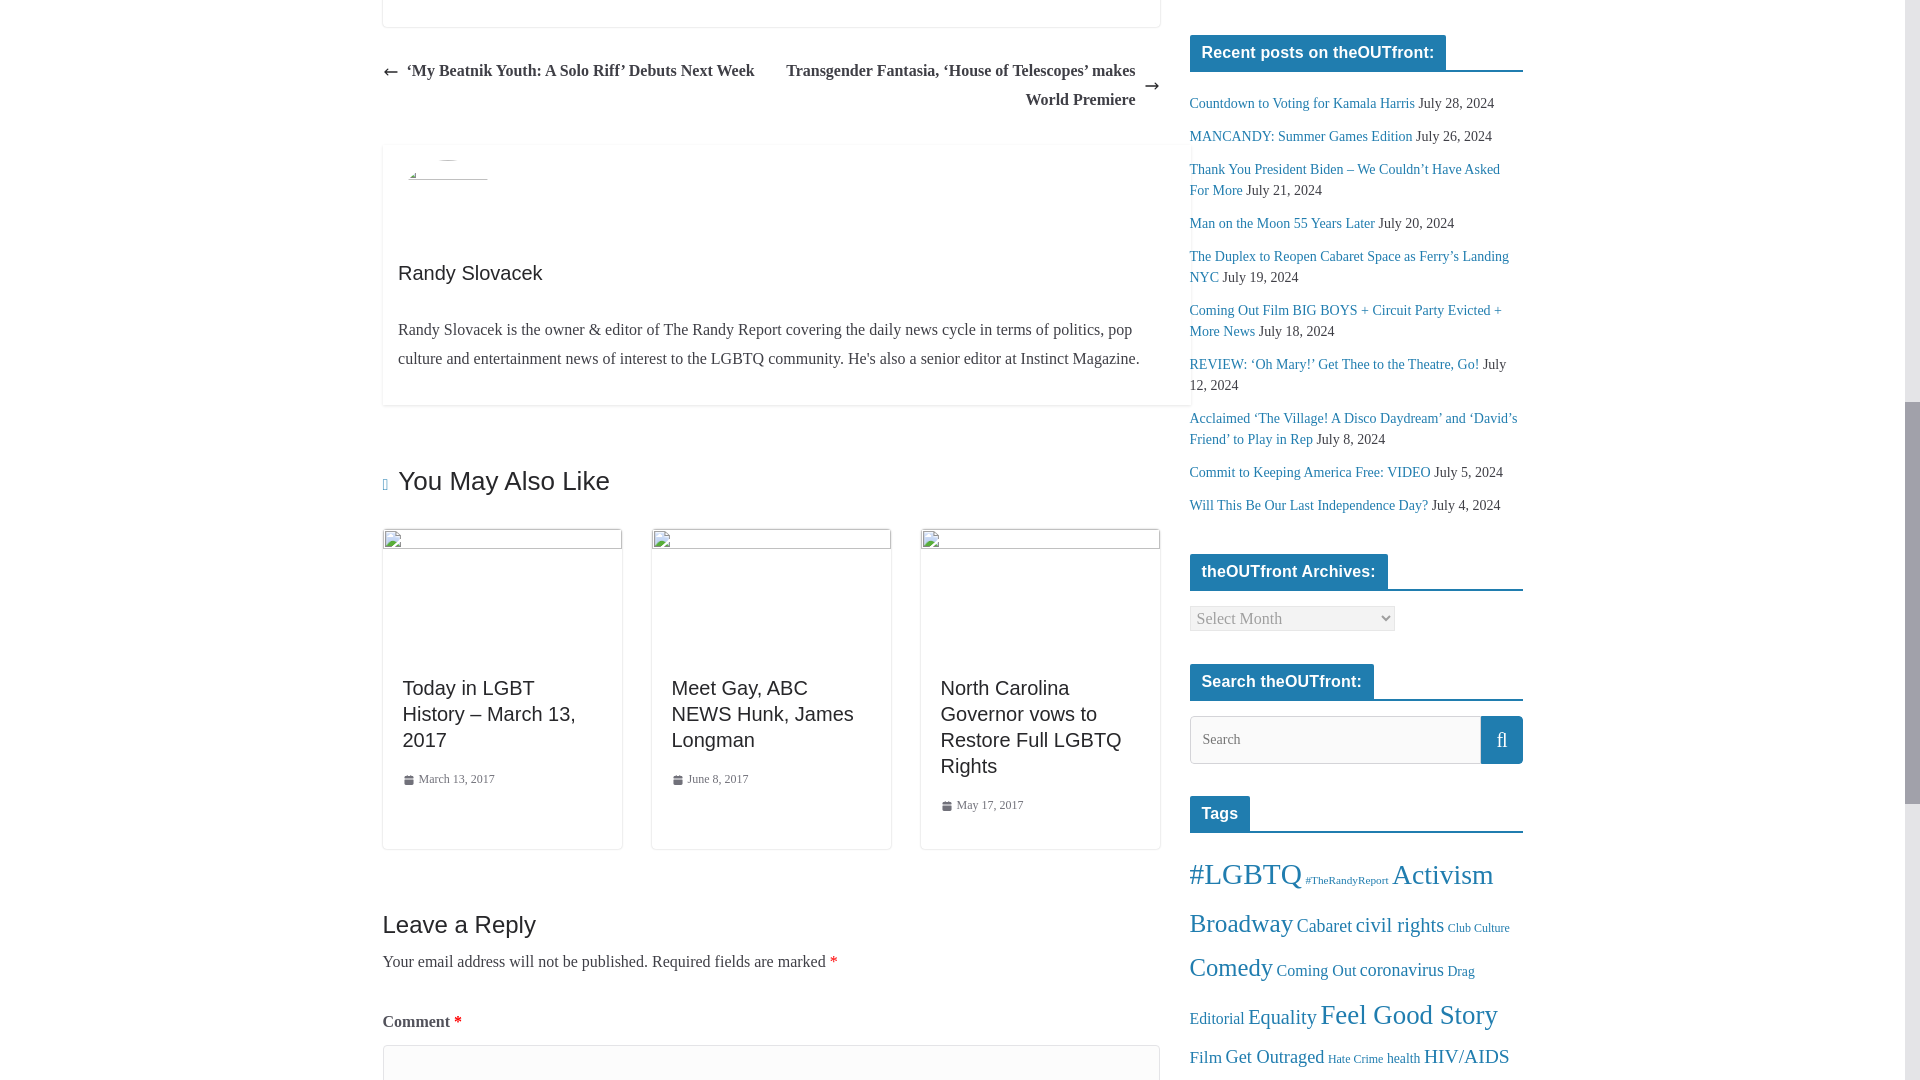  I want to click on Meet Gay, ABC NEWS Hunk, James Longman, so click(763, 714).